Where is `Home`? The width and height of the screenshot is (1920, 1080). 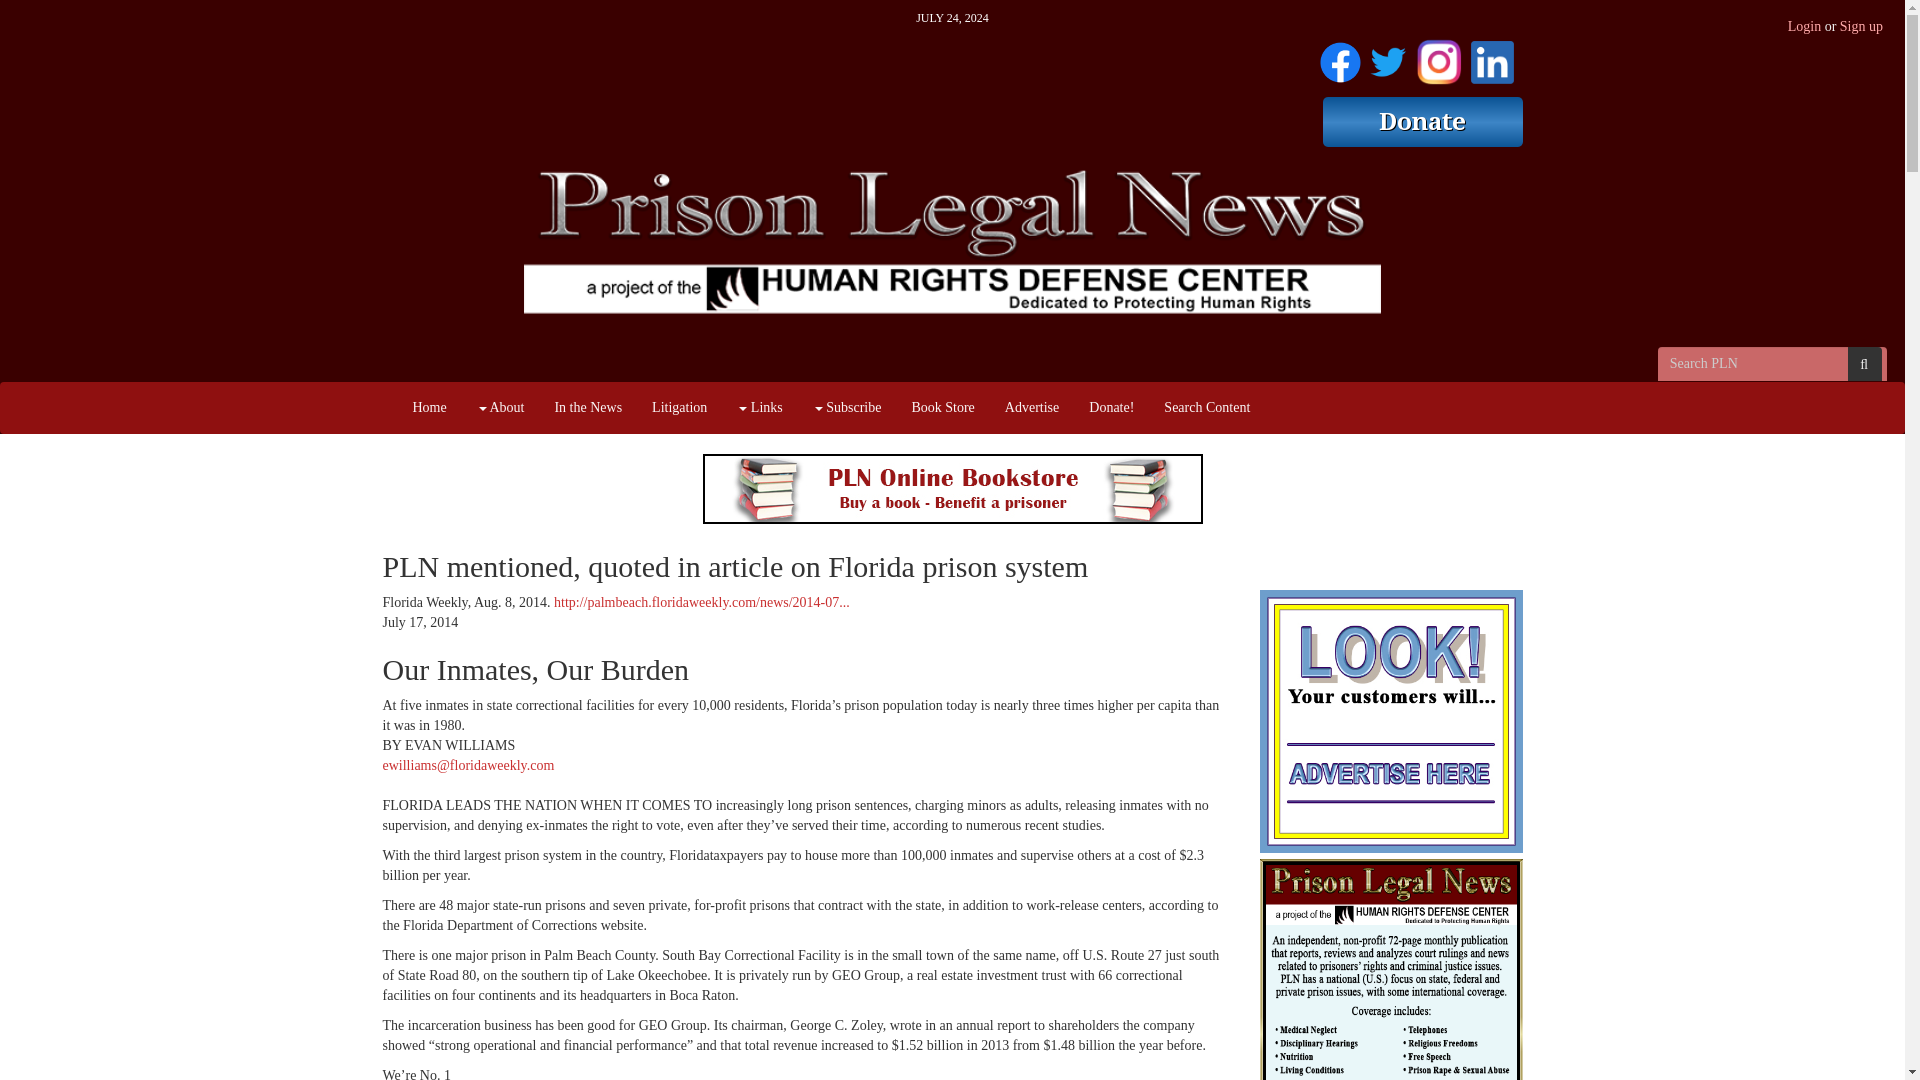 Home is located at coordinates (430, 408).